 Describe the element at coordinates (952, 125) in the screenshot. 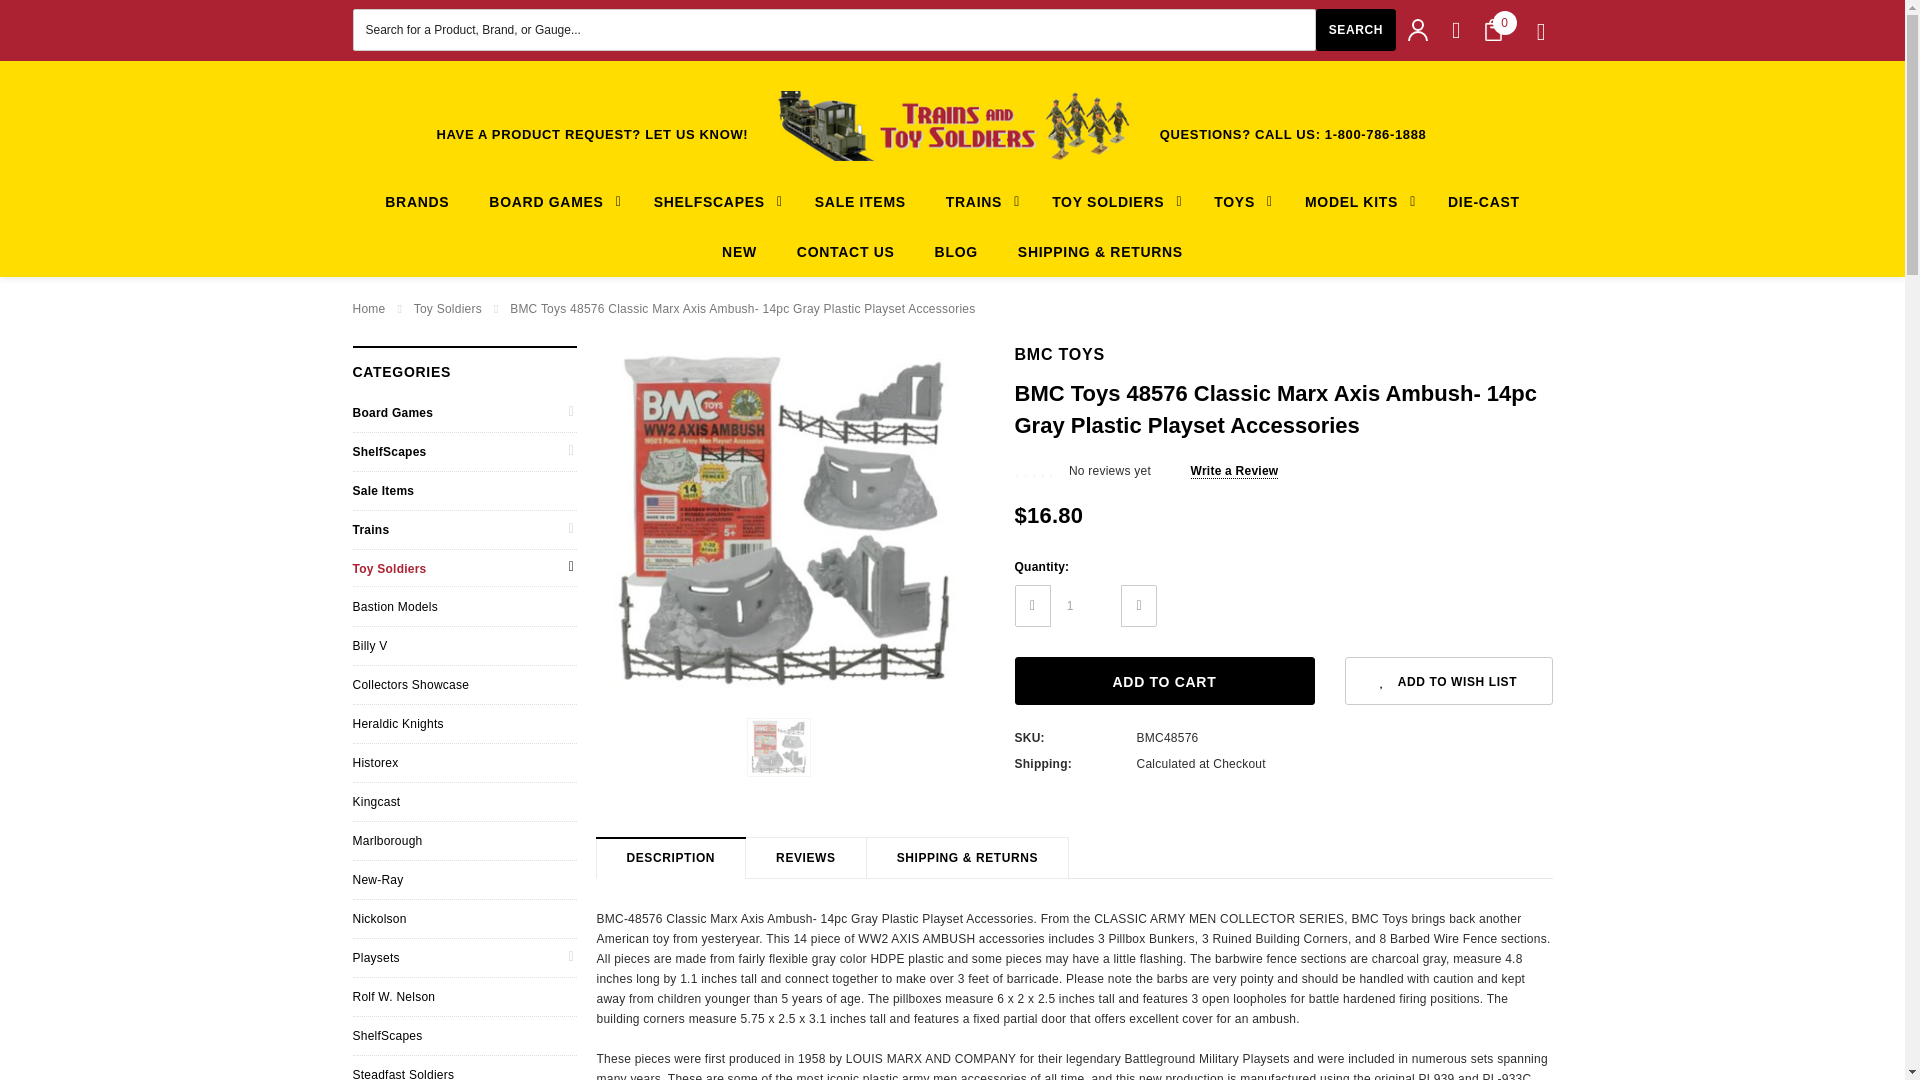

I see `Trains And Toy Soldiers` at that location.